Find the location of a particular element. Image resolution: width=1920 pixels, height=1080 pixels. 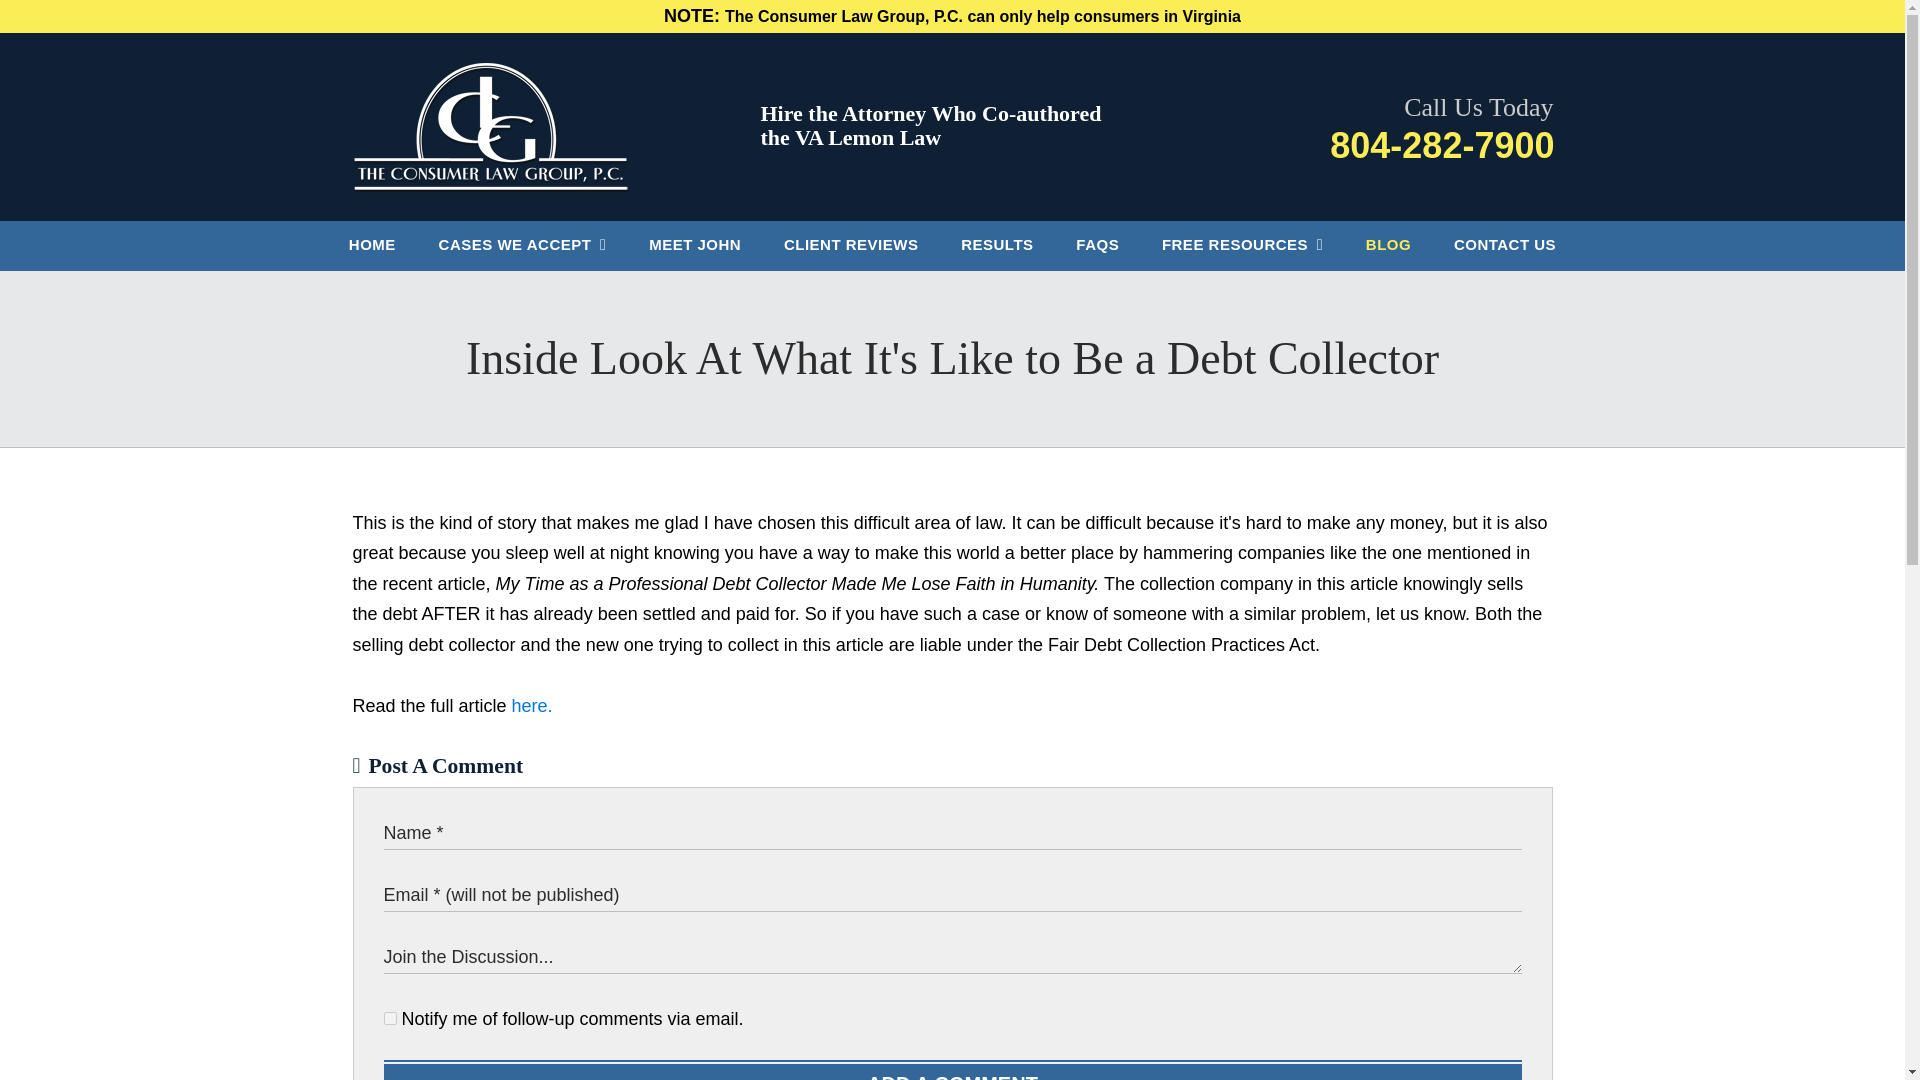

ADD A COMMENT is located at coordinates (953, 1072).